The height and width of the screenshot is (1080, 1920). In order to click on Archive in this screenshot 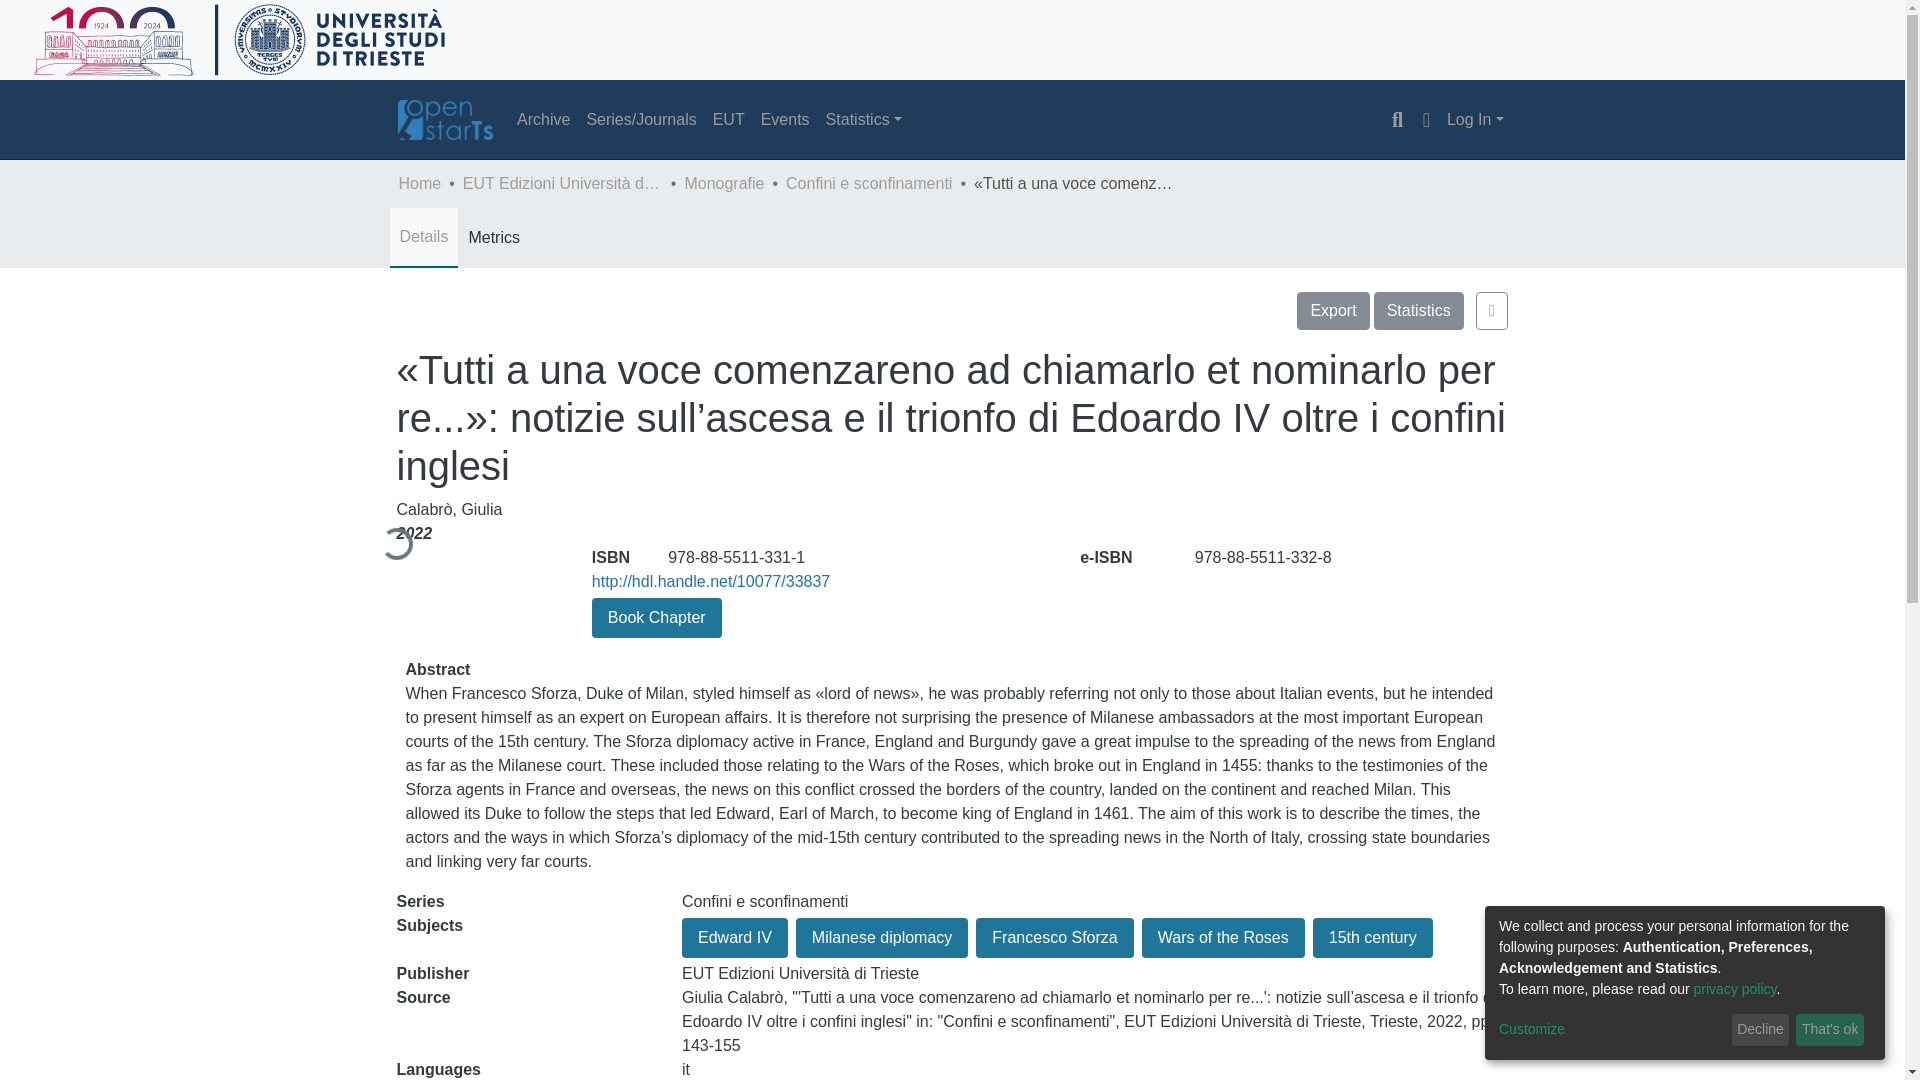, I will do `click(542, 120)`.